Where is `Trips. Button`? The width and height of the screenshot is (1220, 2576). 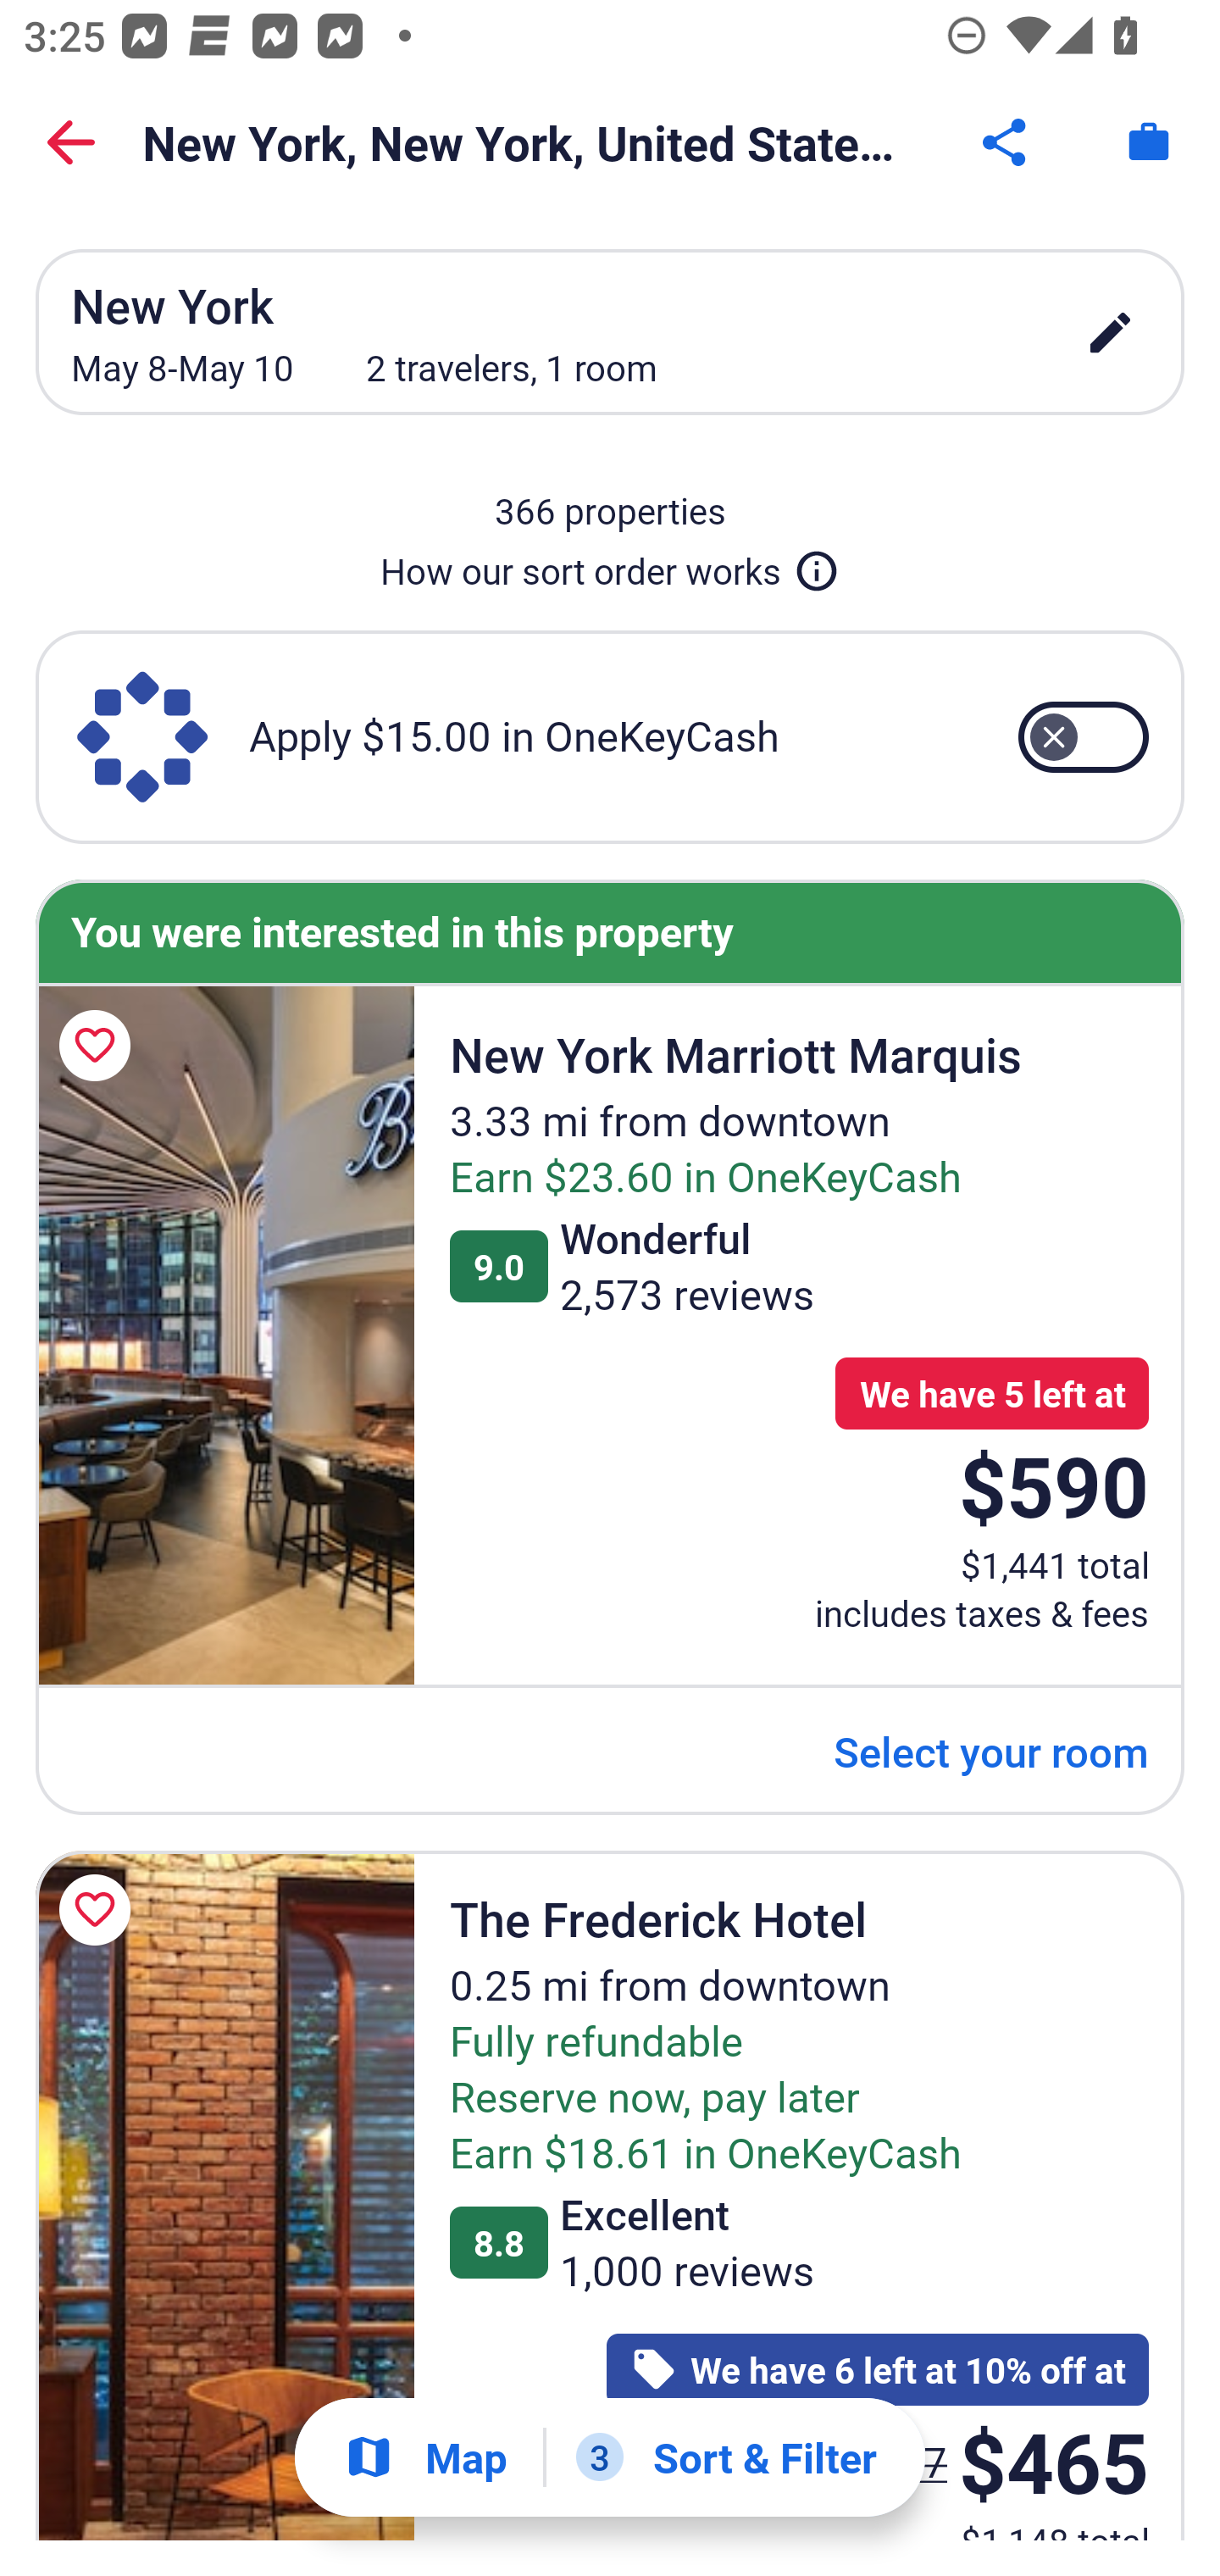
Trips. Button is located at coordinates (1149, 142).